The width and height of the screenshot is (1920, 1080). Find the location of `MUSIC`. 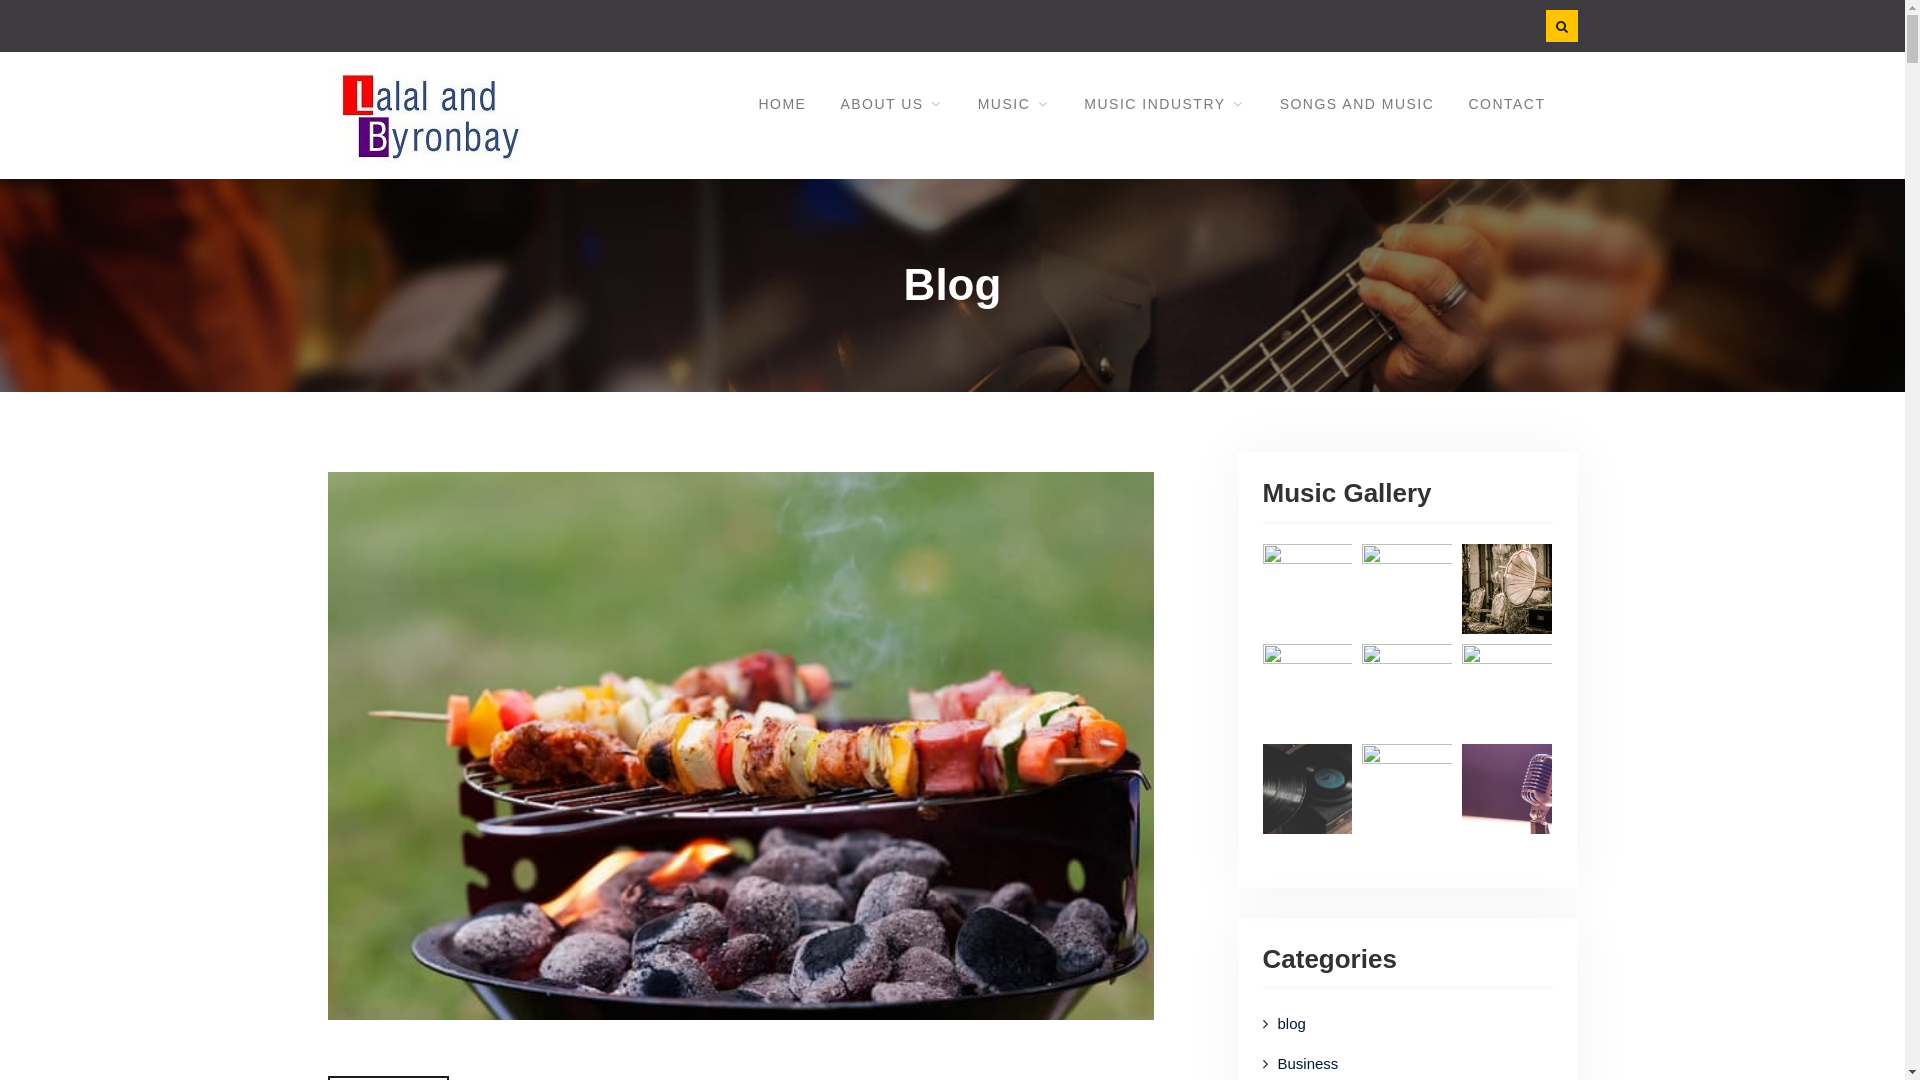

MUSIC is located at coordinates (1014, 105).